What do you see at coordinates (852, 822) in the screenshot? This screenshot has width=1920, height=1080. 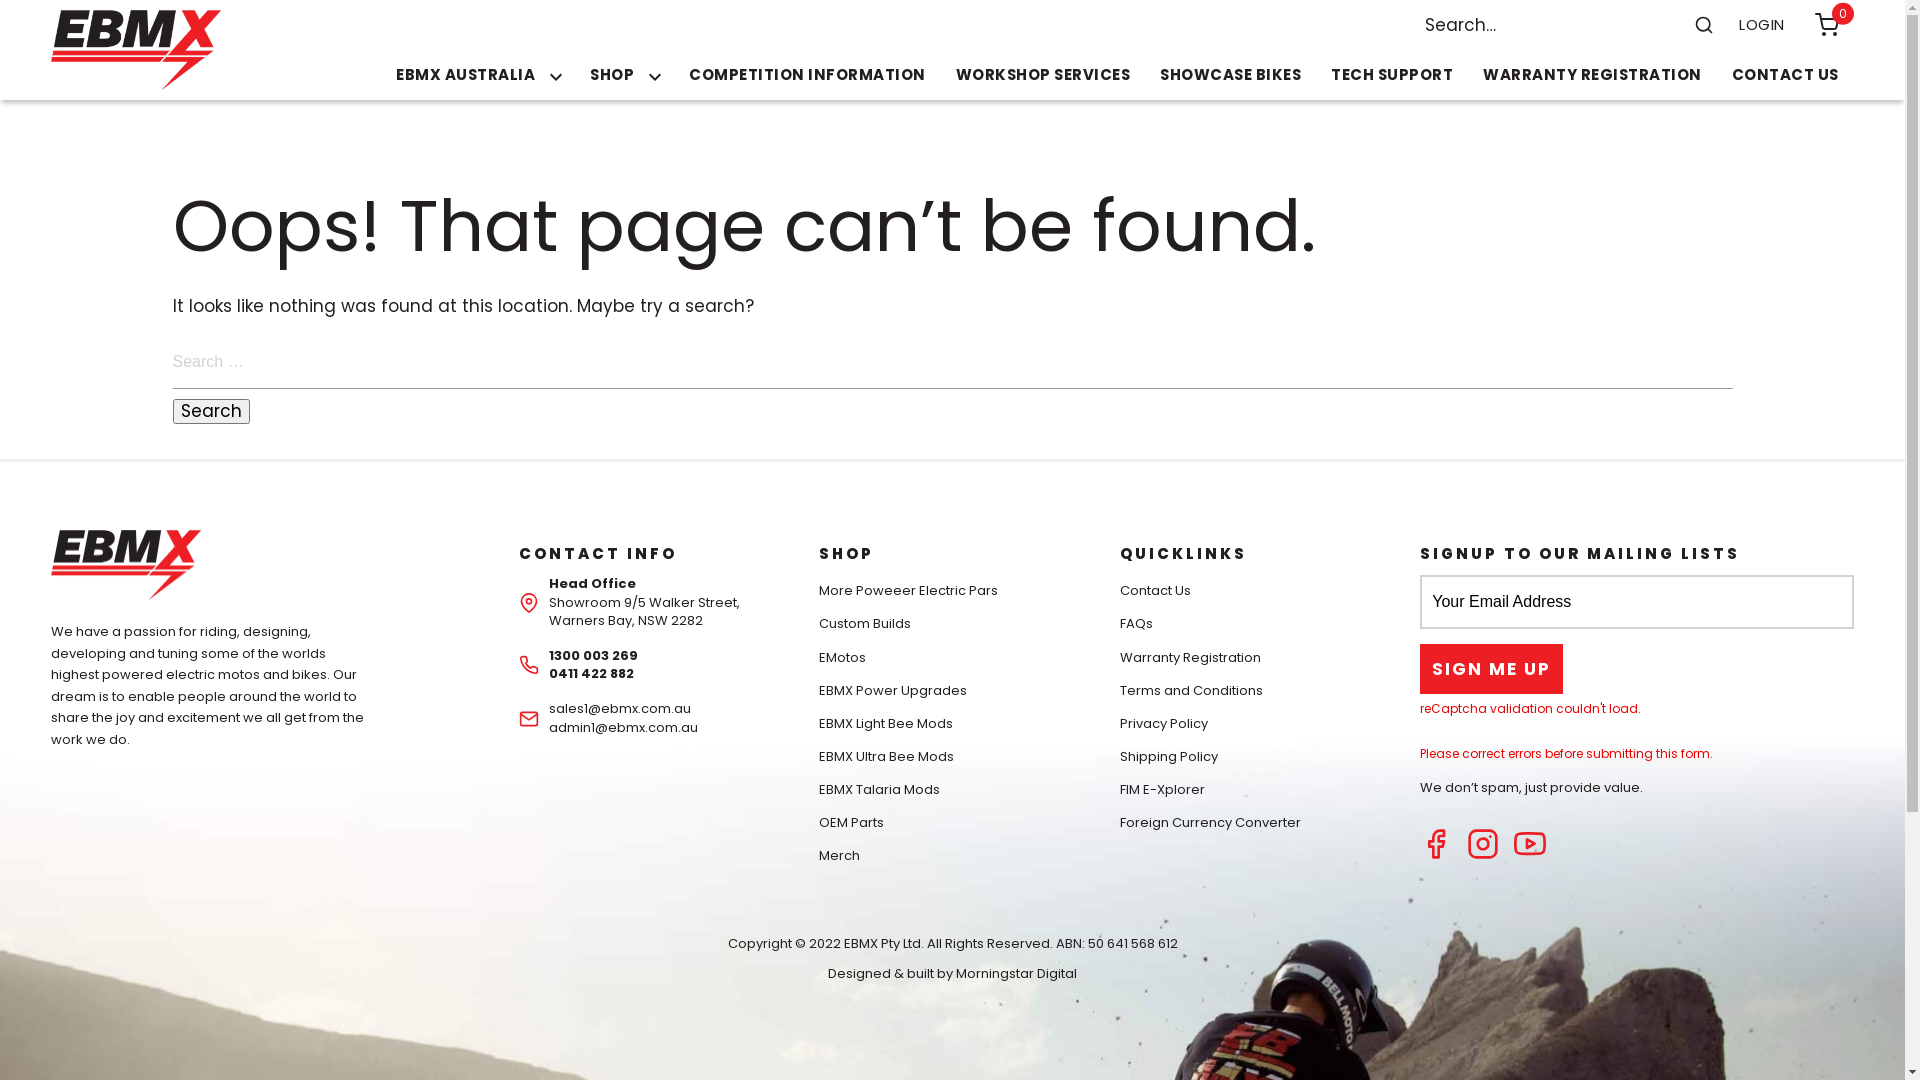 I see `OEM Parts` at bounding box center [852, 822].